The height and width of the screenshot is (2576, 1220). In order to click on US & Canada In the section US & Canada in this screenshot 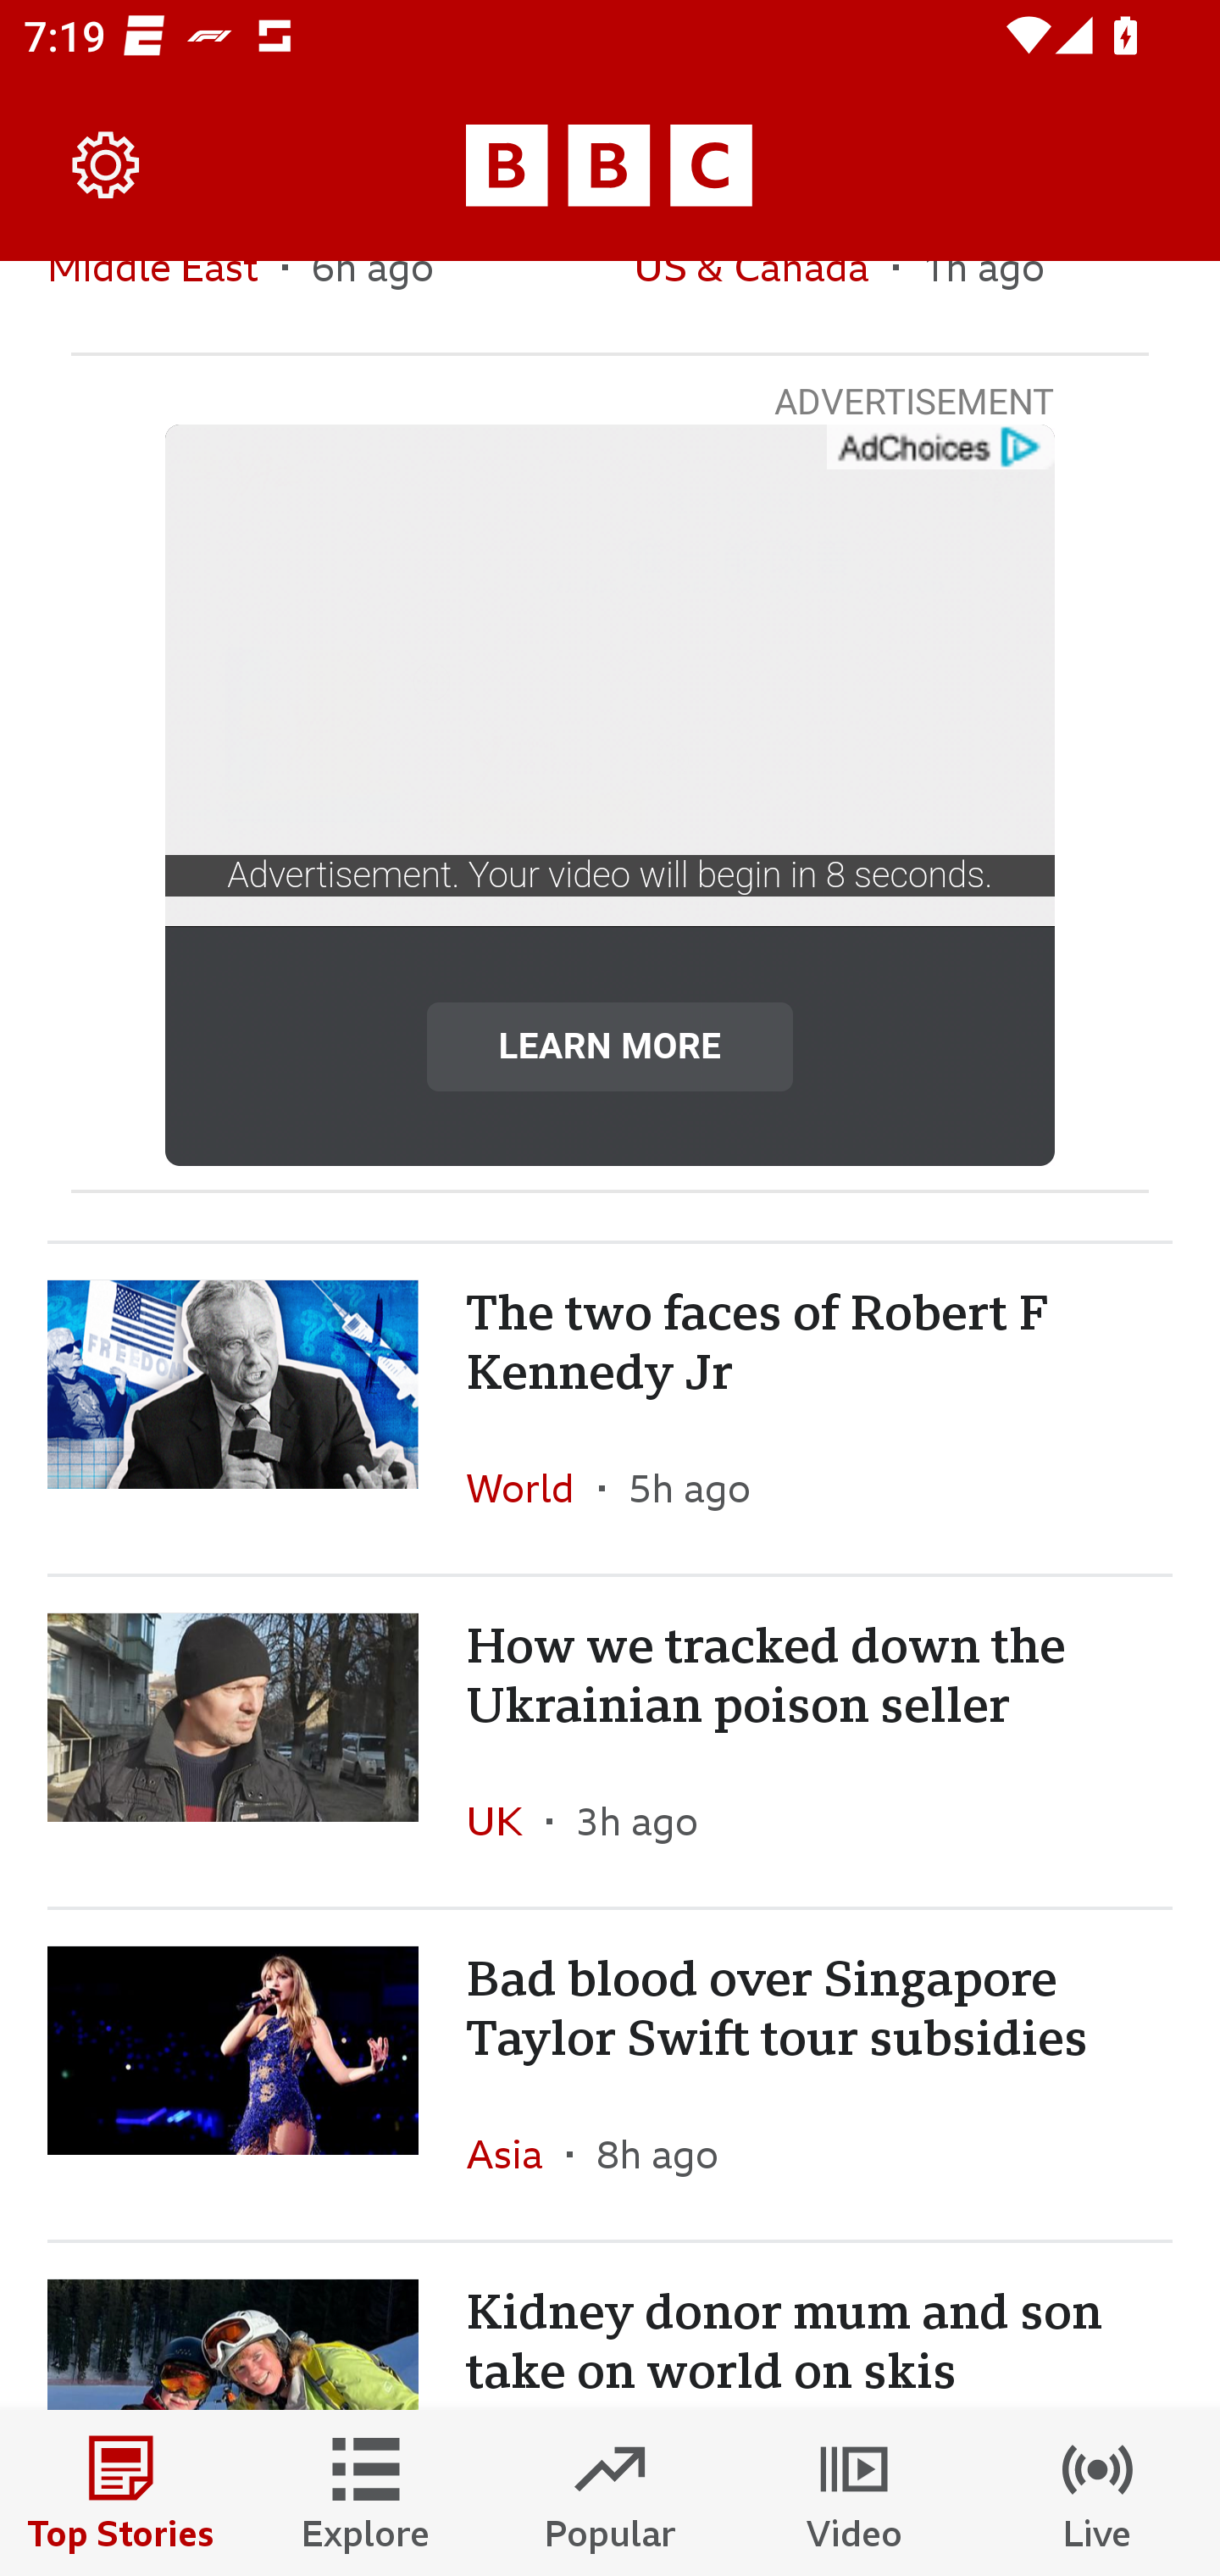, I will do `click(762, 307)`.